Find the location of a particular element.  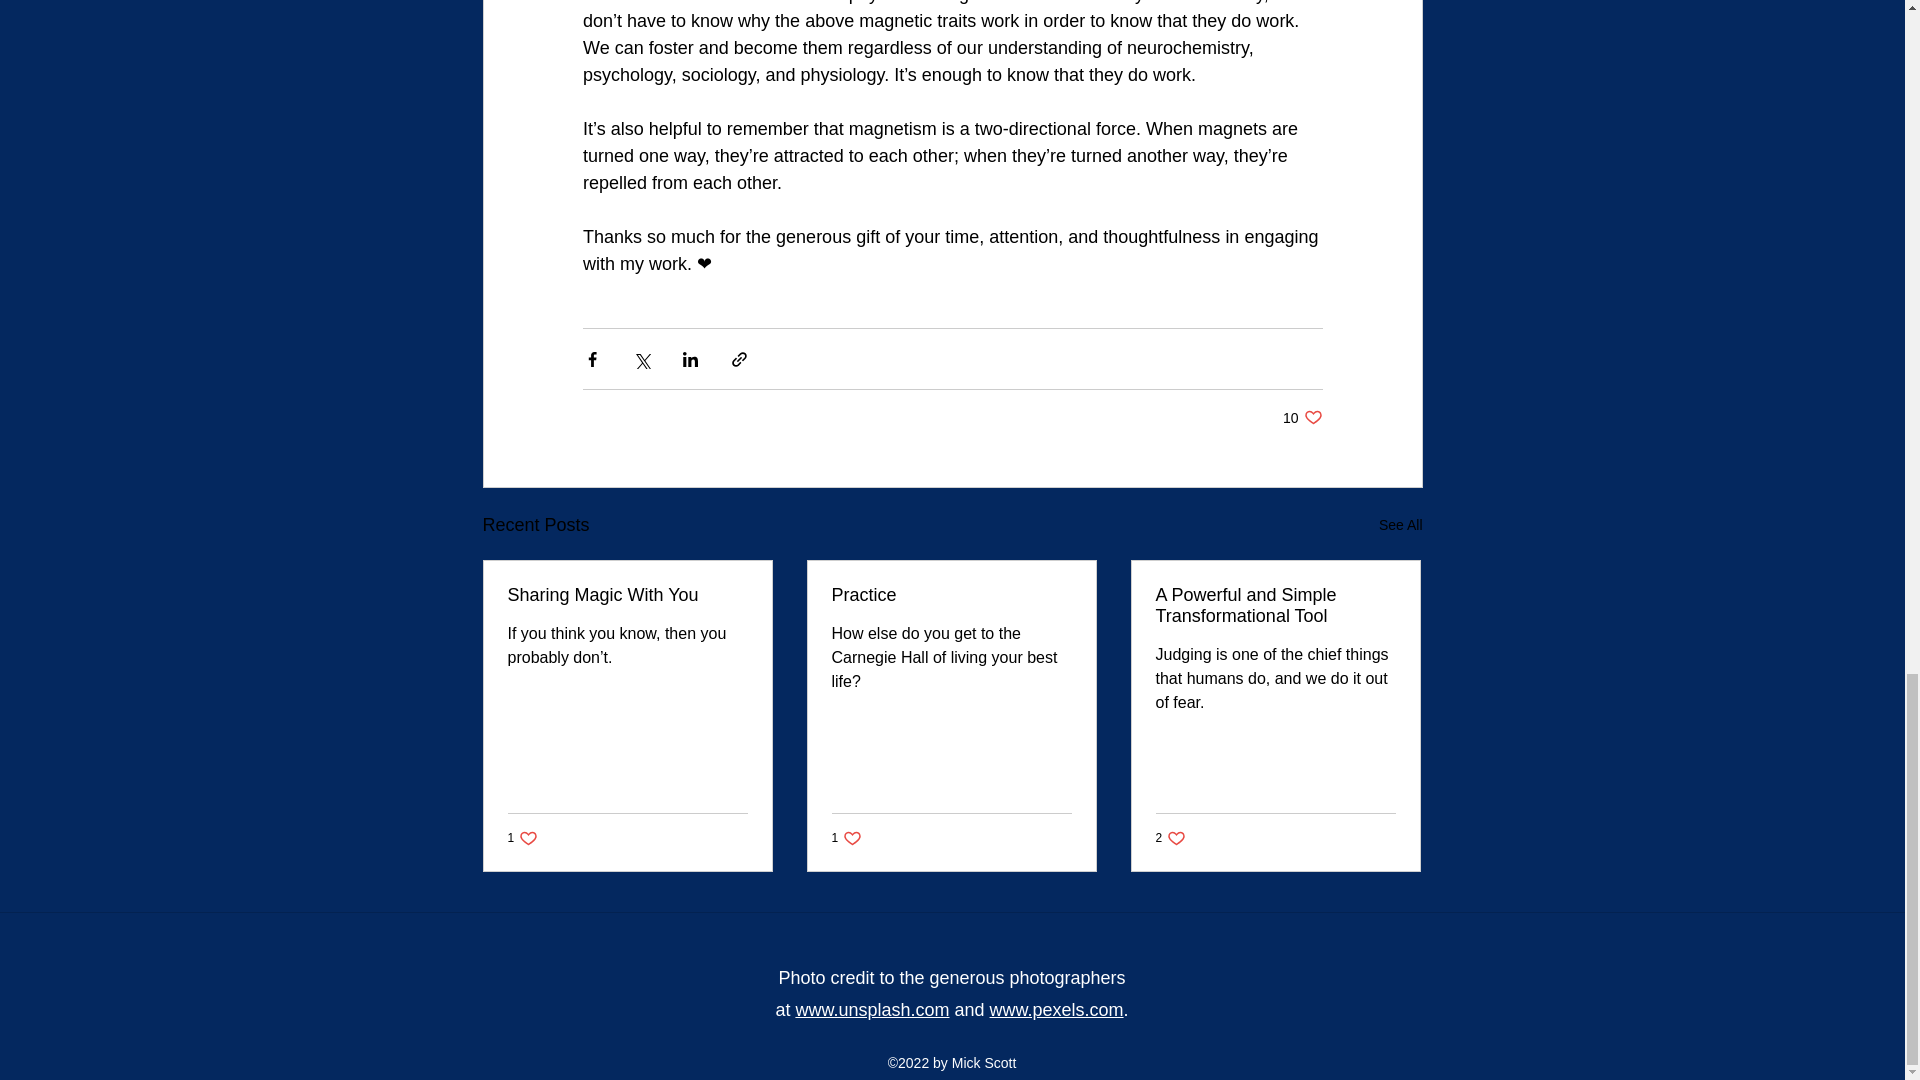

Practice is located at coordinates (871, 1010).